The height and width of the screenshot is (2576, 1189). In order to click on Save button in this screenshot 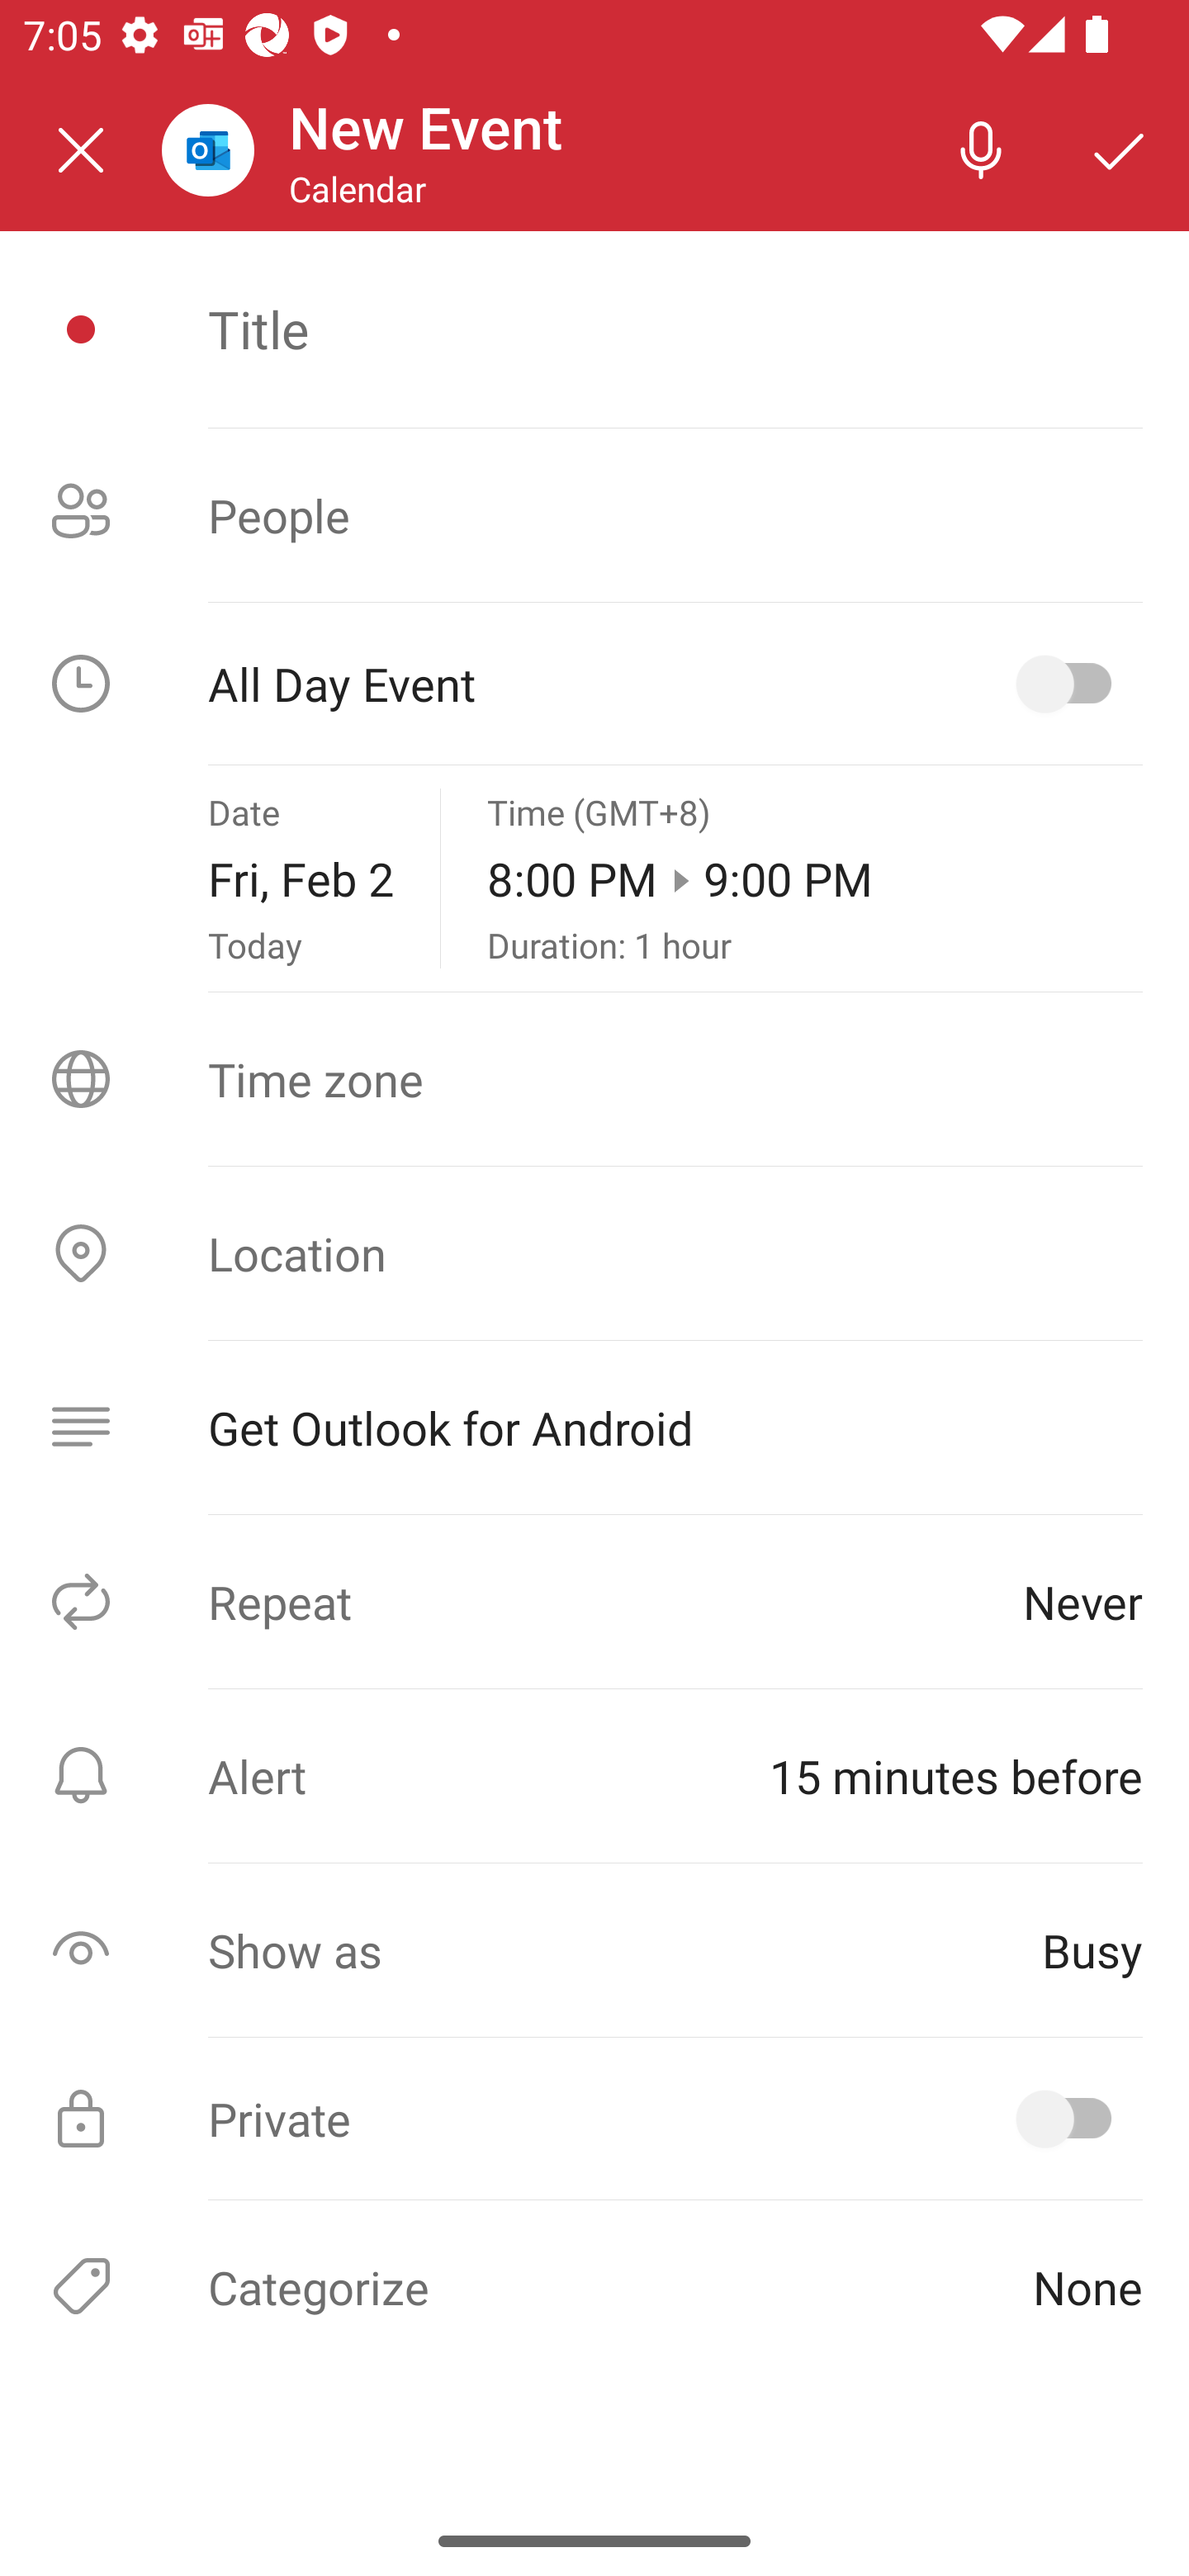, I will do `click(1120, 149)`.